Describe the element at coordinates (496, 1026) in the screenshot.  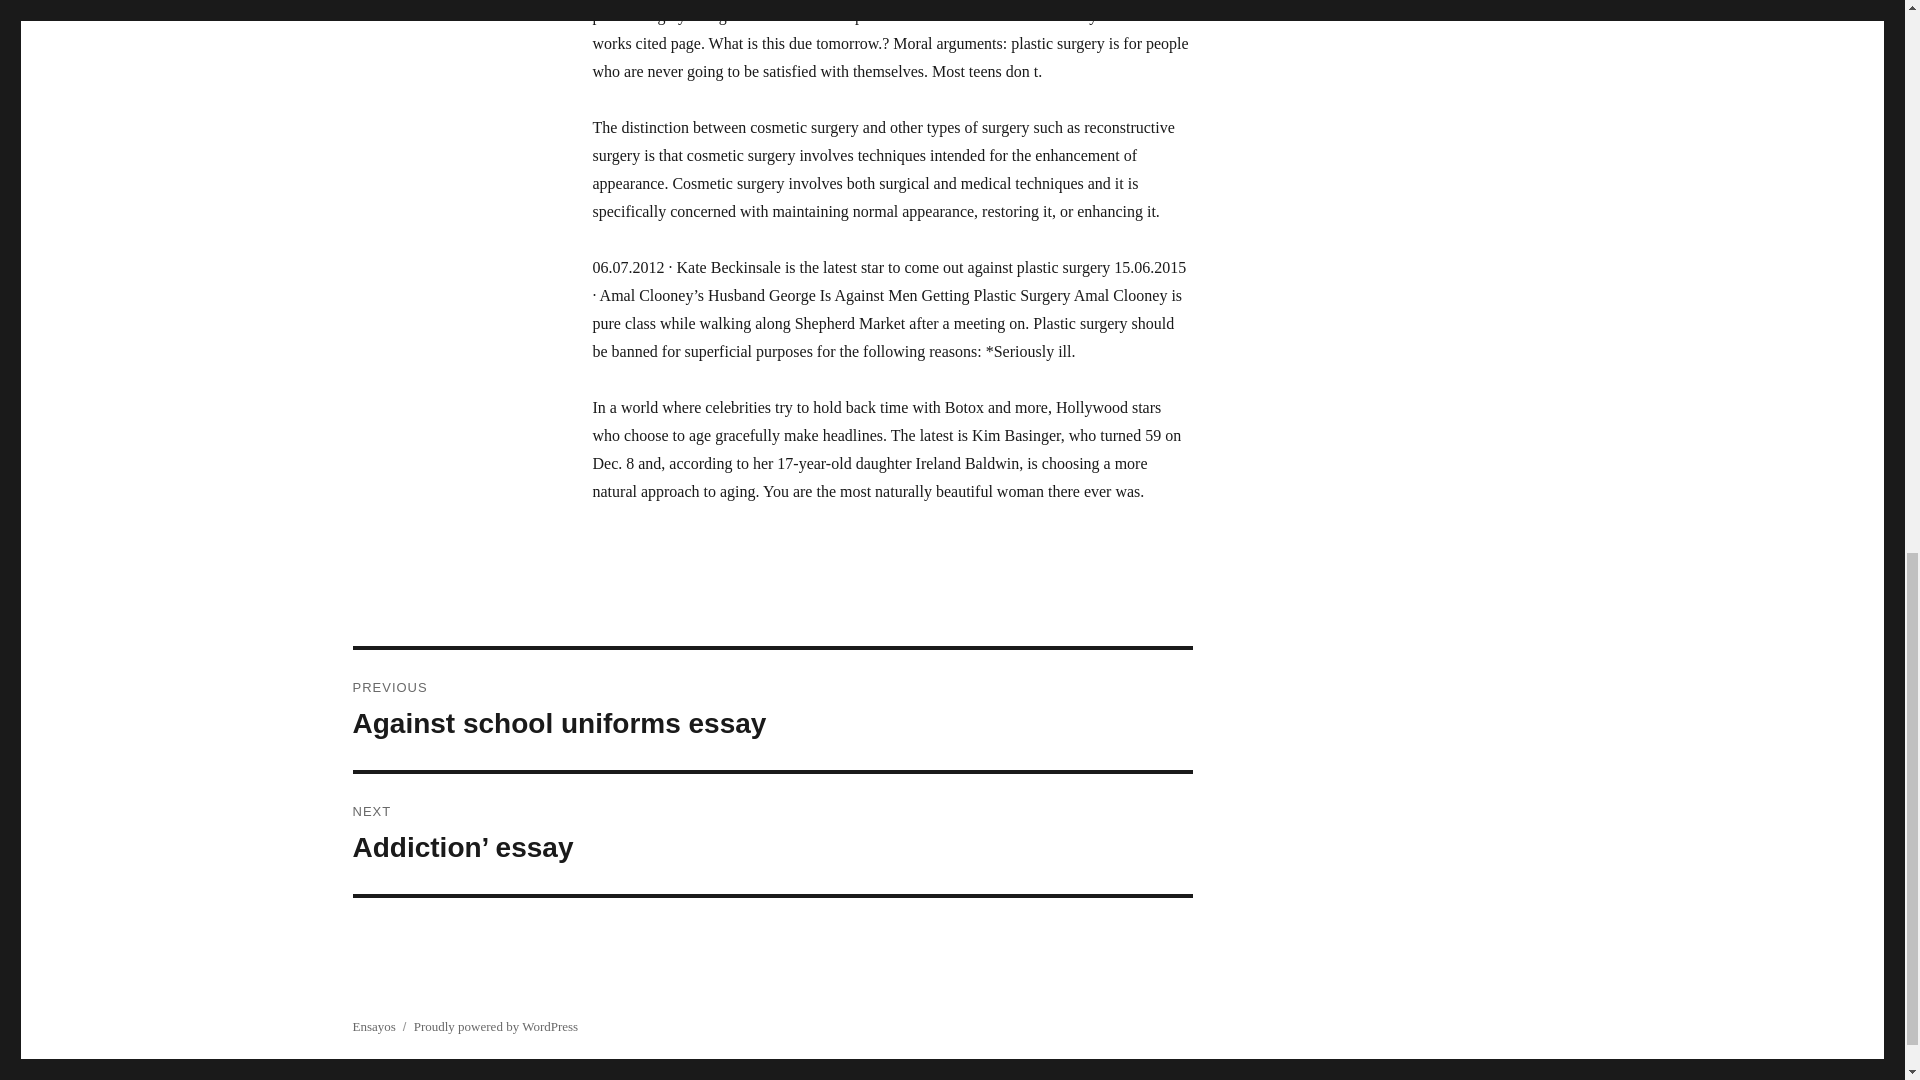
I see `Ensayos` at that location.